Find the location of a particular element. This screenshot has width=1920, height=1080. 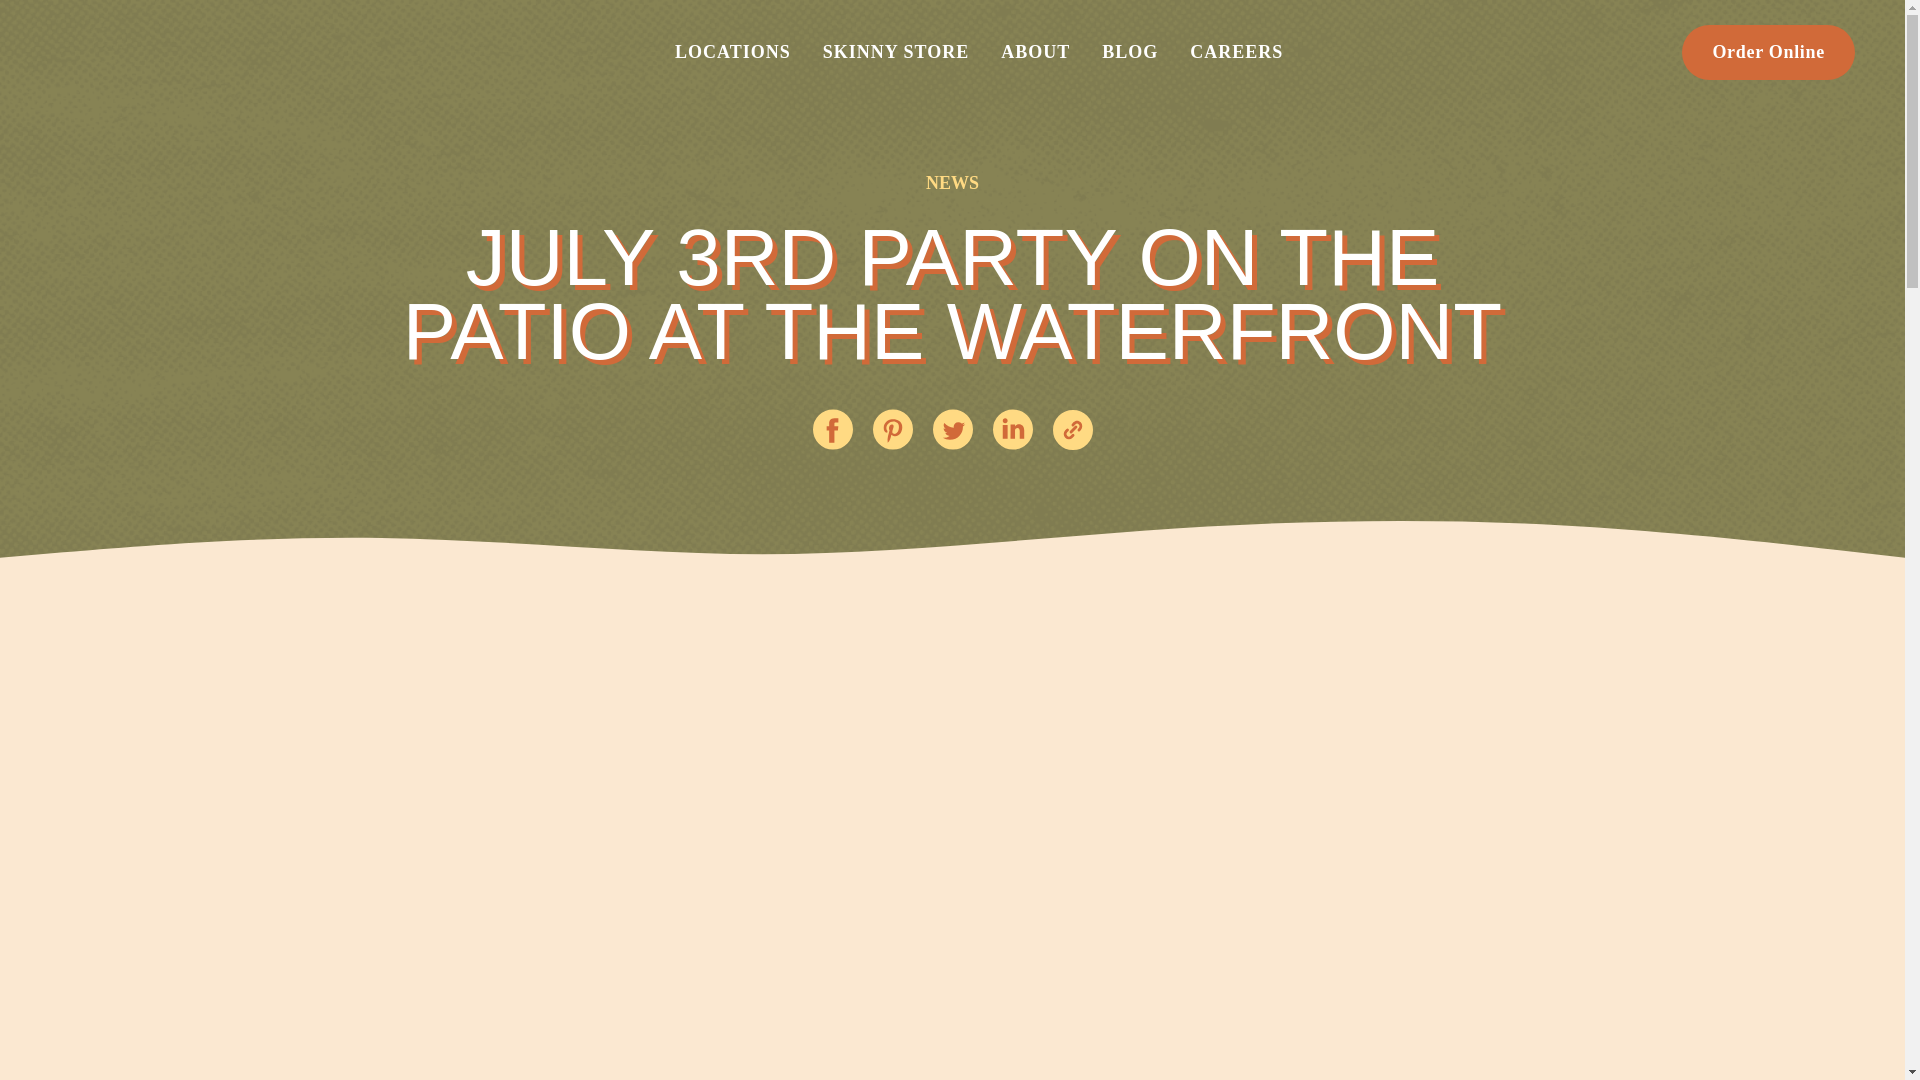

SKINNY STORE is located at coordinates (896, 52).